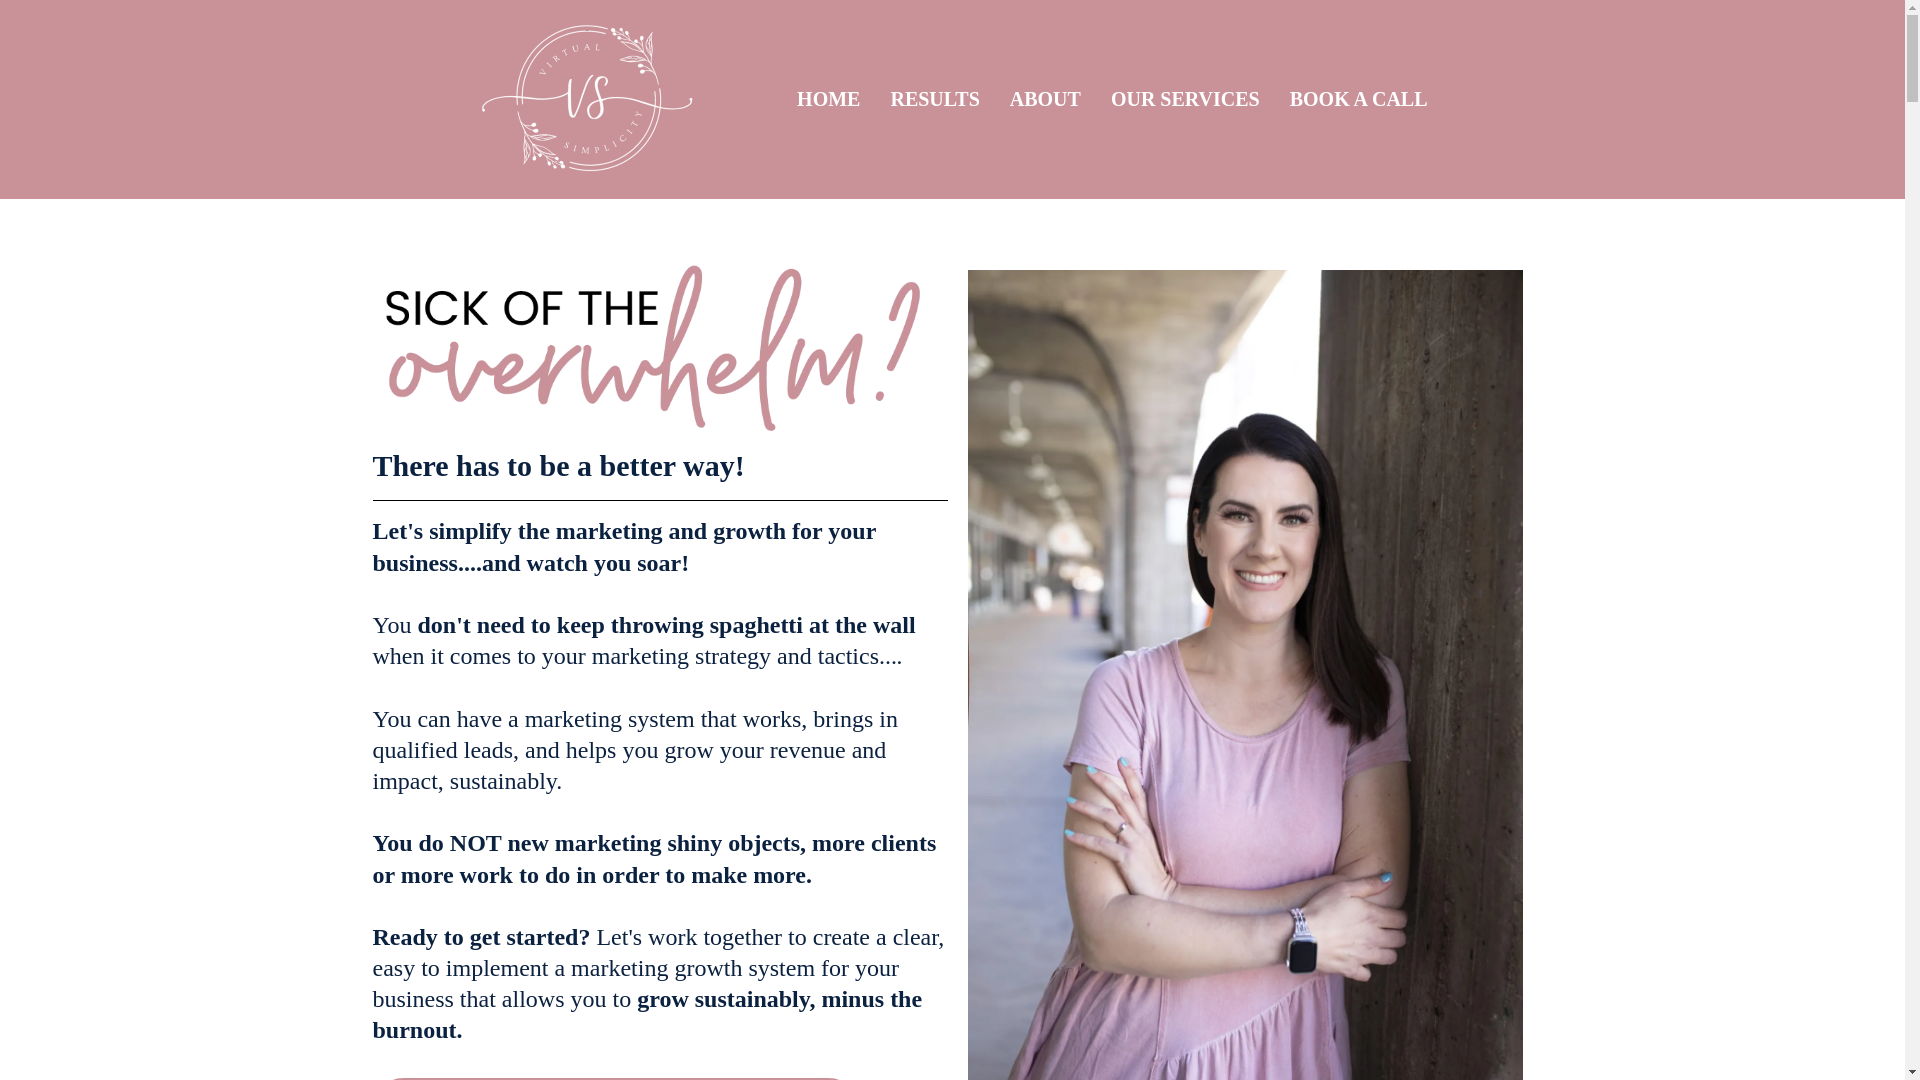 The height and width of the screenshot is (1080, 1920). Describe the element at coordinates (1045, 99) in the screenshot. I see `ABOUT` at that location.